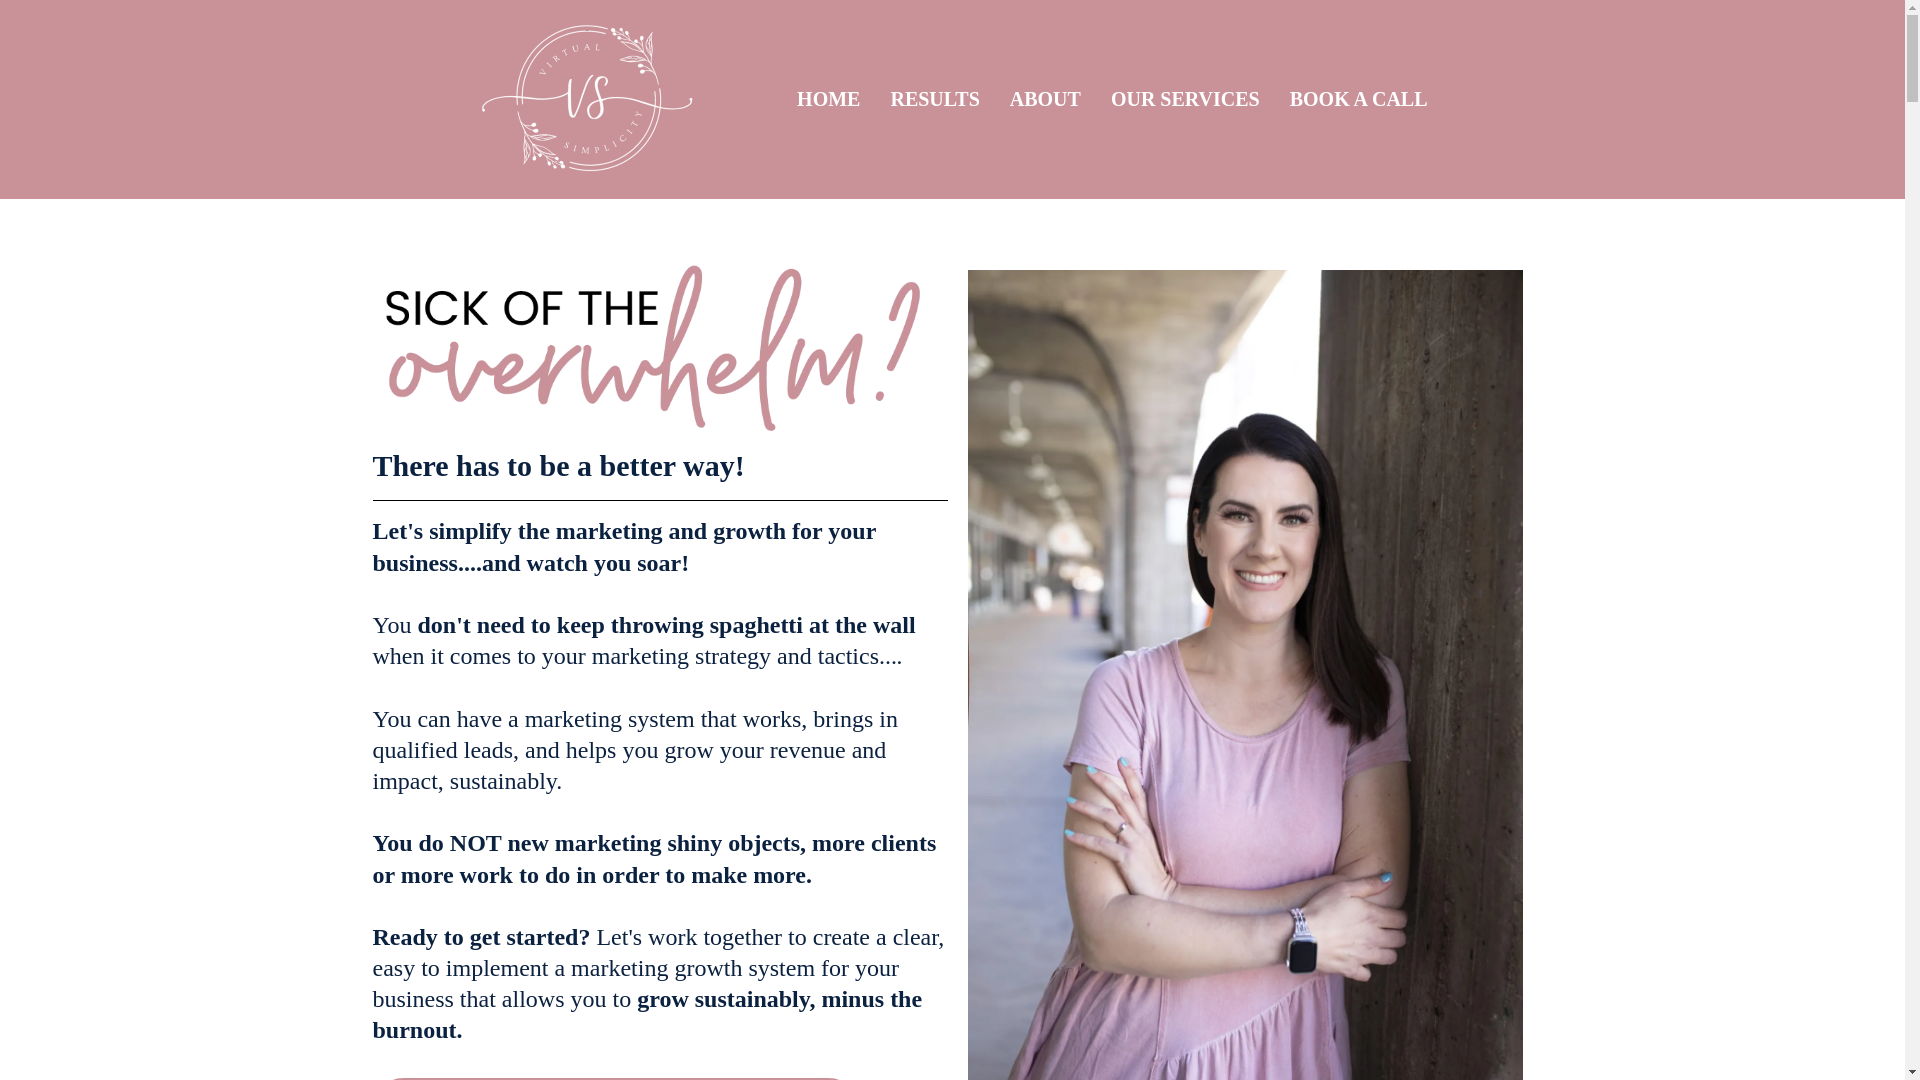 The height and width of the screenshot is (1080, 1920). Describe the element at coordinates (1045, 99) in the screenshot. I see `ABOUT` at that location.